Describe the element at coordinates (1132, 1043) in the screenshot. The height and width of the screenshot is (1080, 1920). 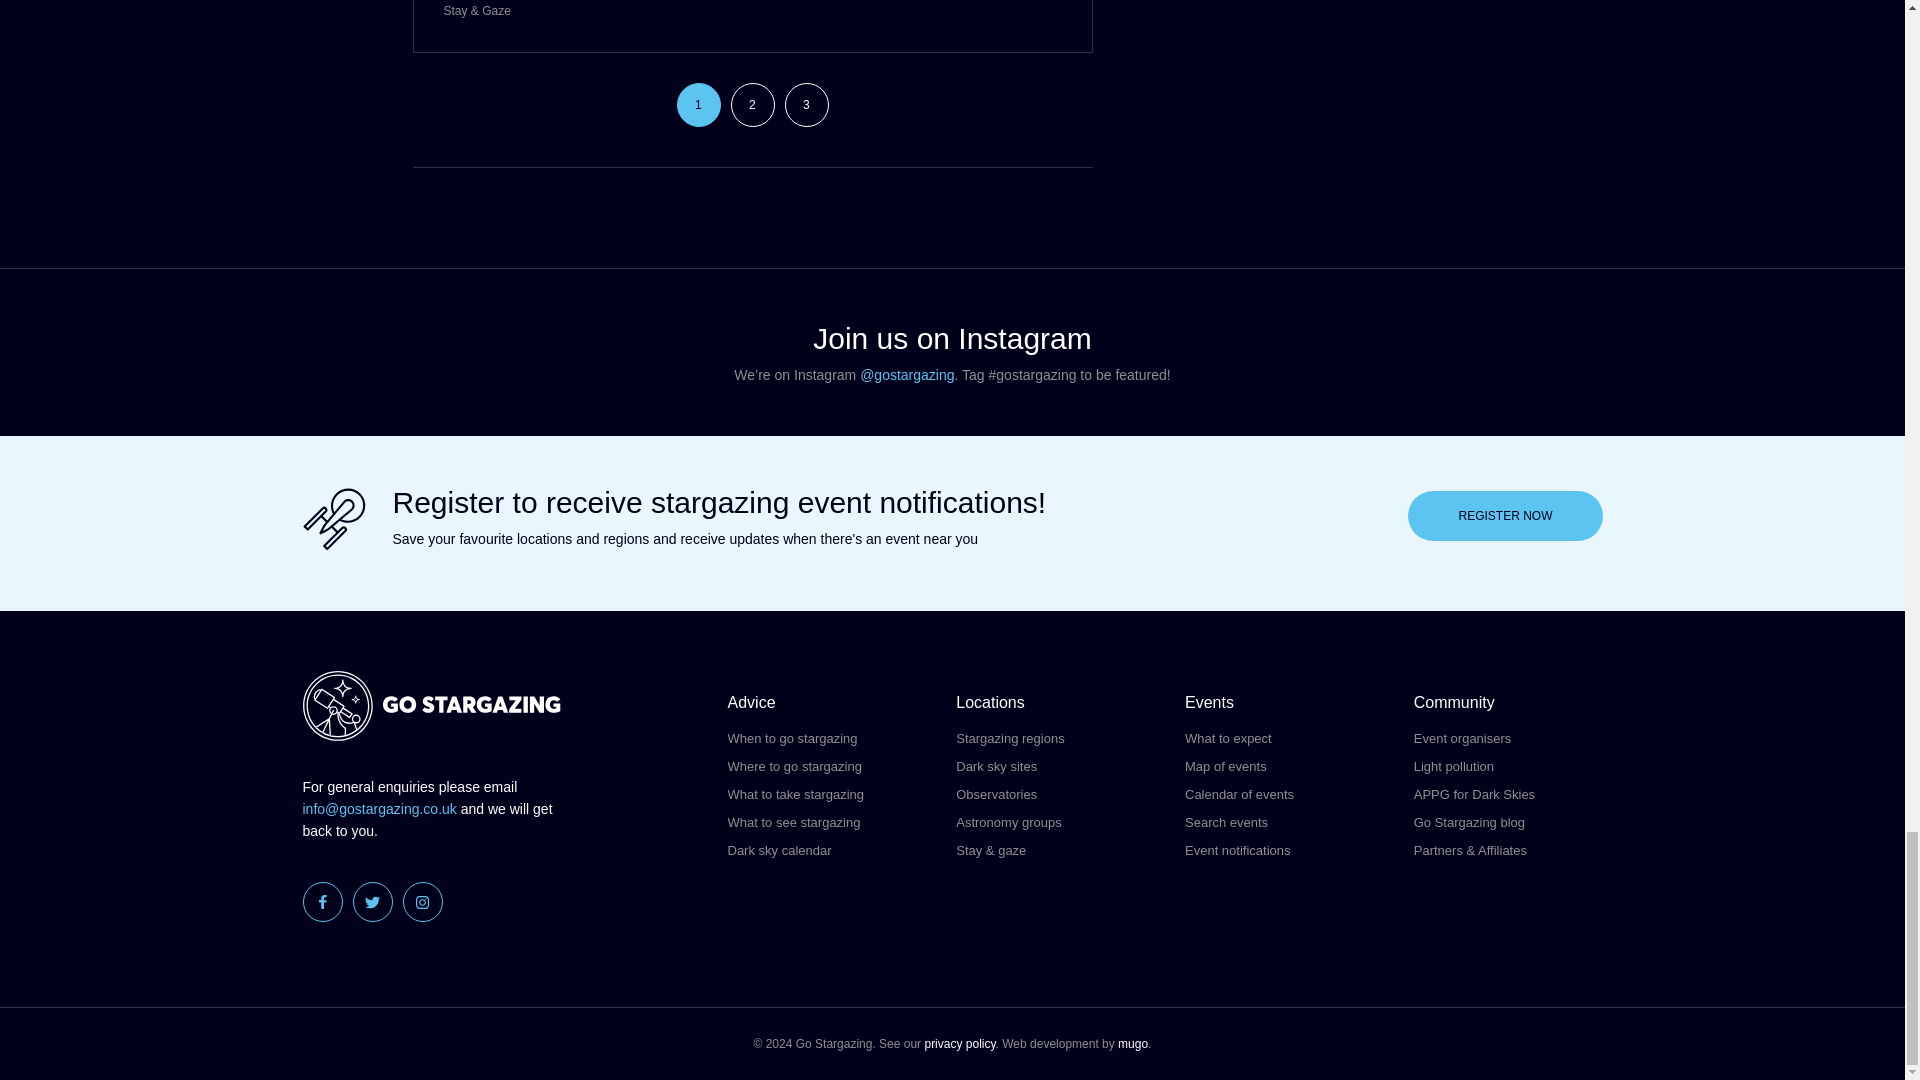
I see `Website by Mugo Agency` at that location.